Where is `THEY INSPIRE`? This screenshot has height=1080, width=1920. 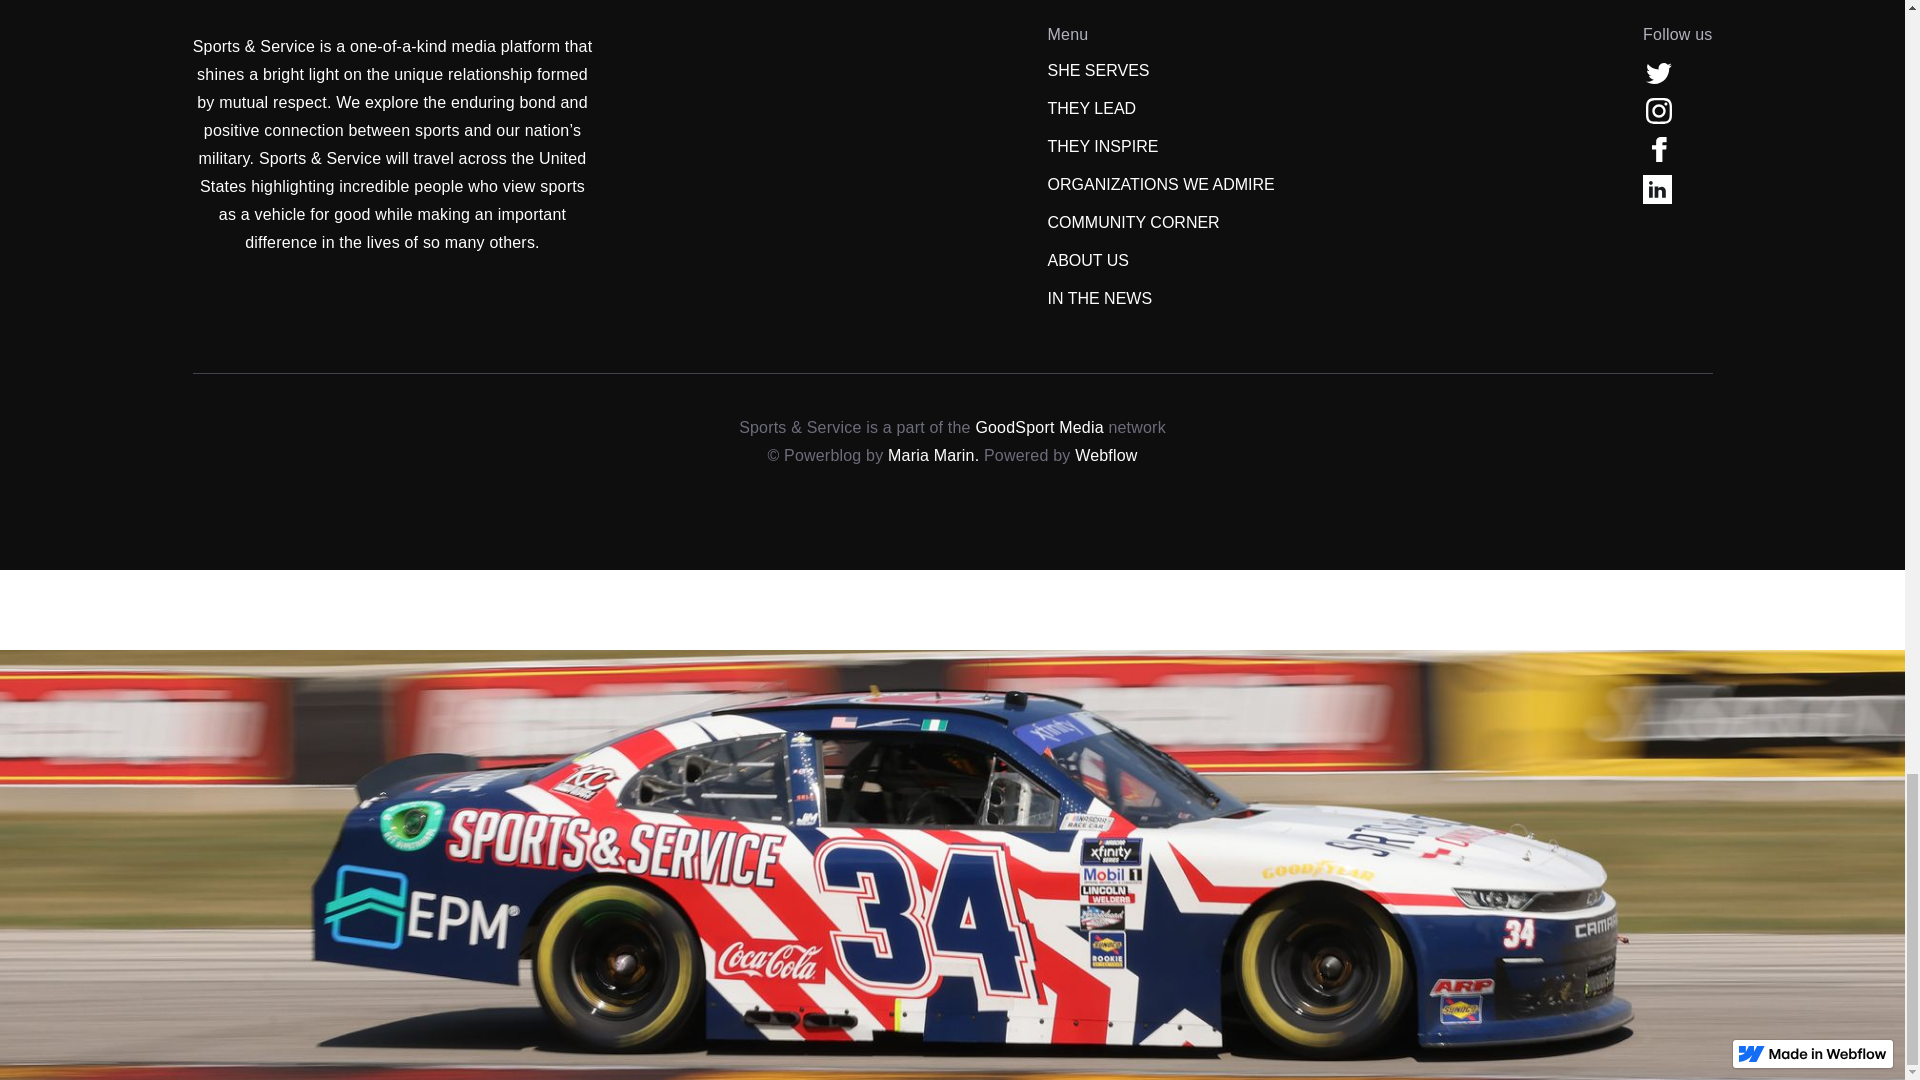
THEY INSPIRE is located at coordinates (1104, 146).